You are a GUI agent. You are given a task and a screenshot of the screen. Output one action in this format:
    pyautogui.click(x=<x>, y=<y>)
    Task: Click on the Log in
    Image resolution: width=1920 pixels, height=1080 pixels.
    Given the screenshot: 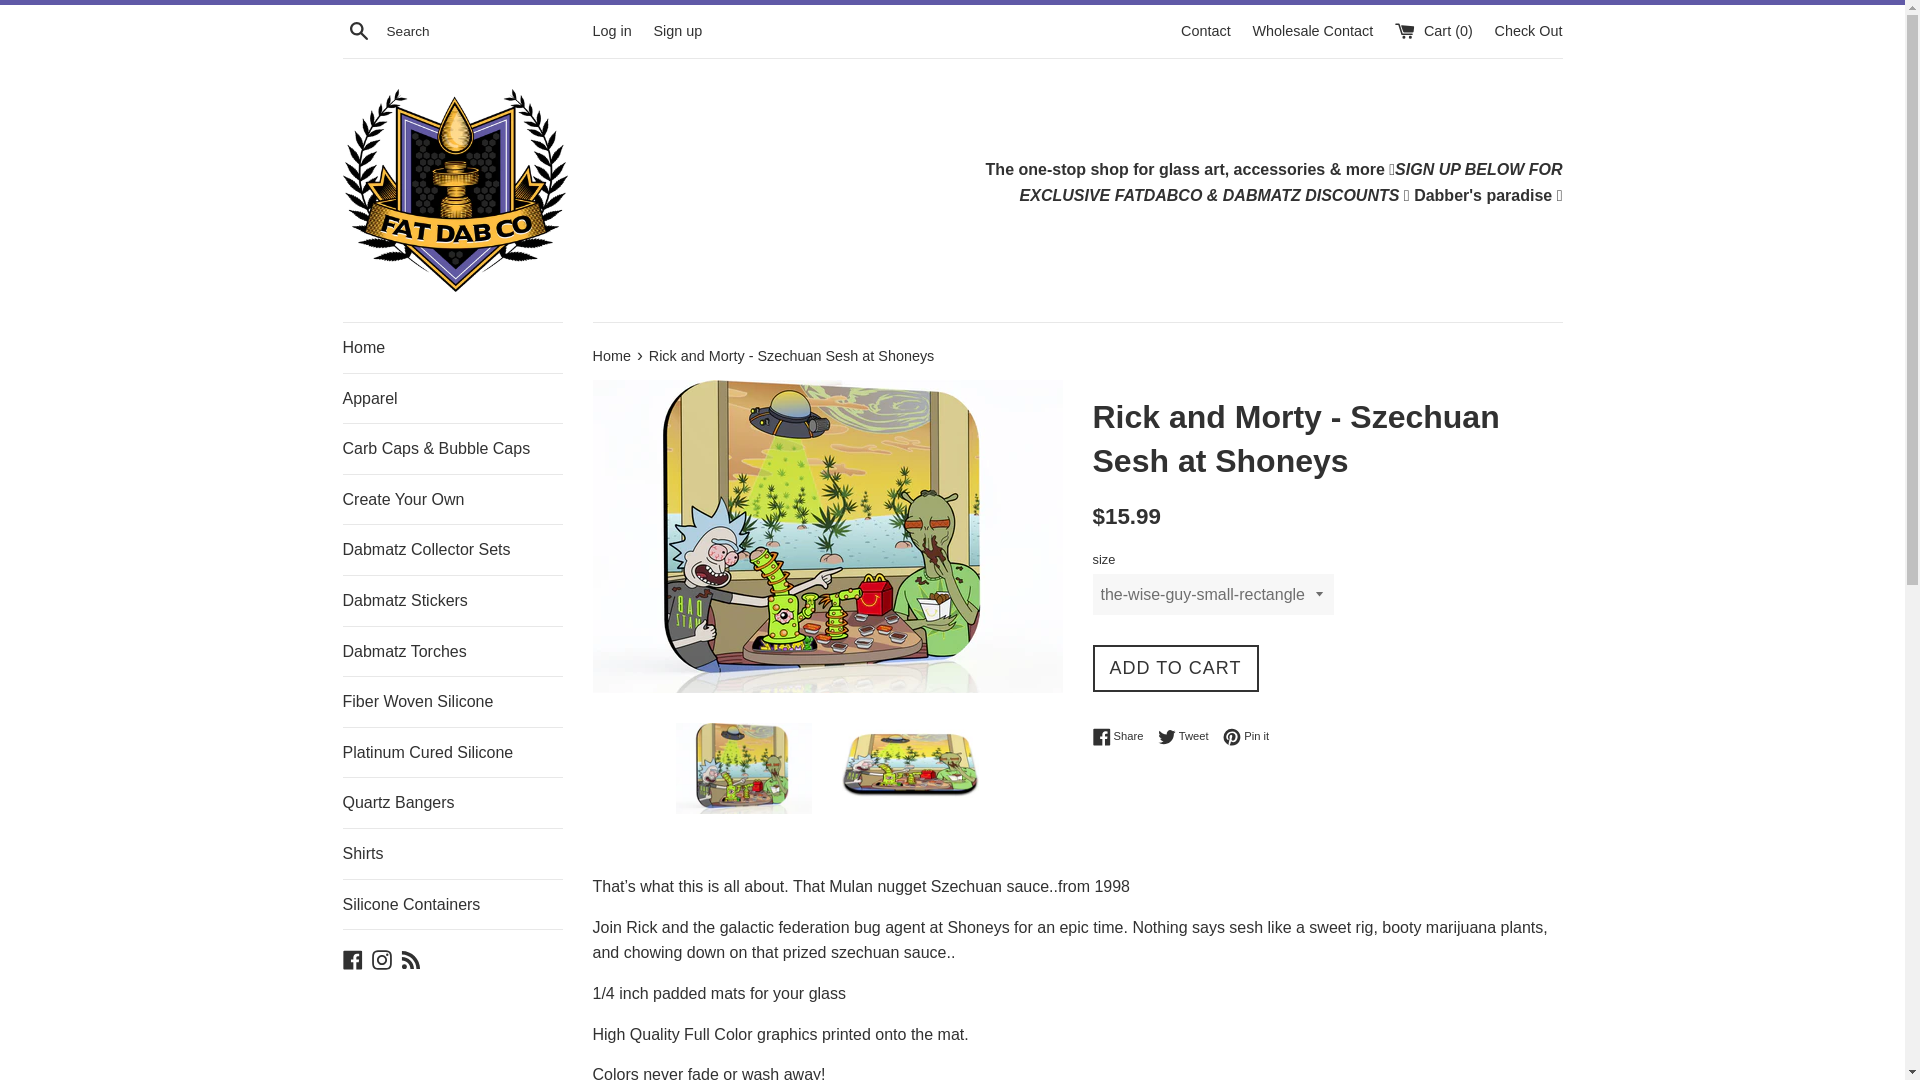 What is the action you would take?
    pyautogui.click(x=611, y=29)
    